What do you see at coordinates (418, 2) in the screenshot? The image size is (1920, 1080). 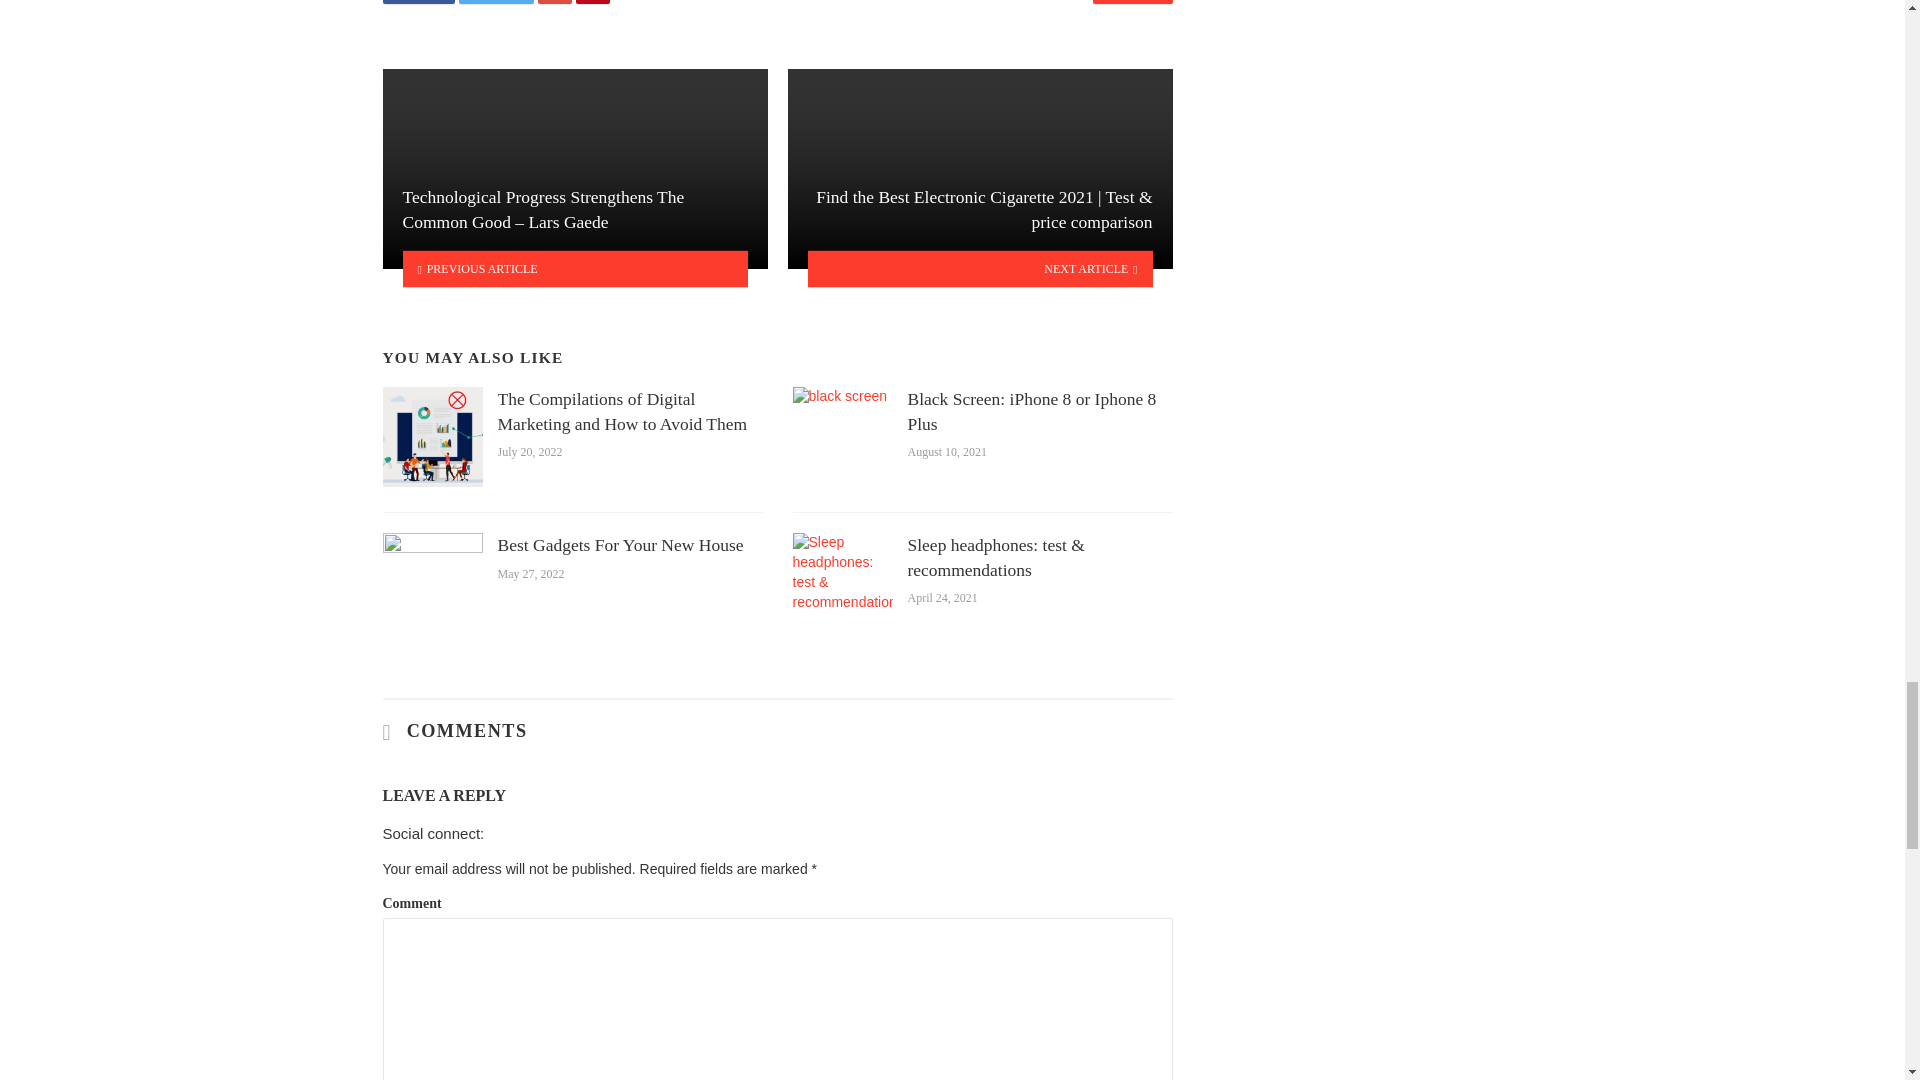 I see `Share on Facebook` at bounding box center [418, 2].